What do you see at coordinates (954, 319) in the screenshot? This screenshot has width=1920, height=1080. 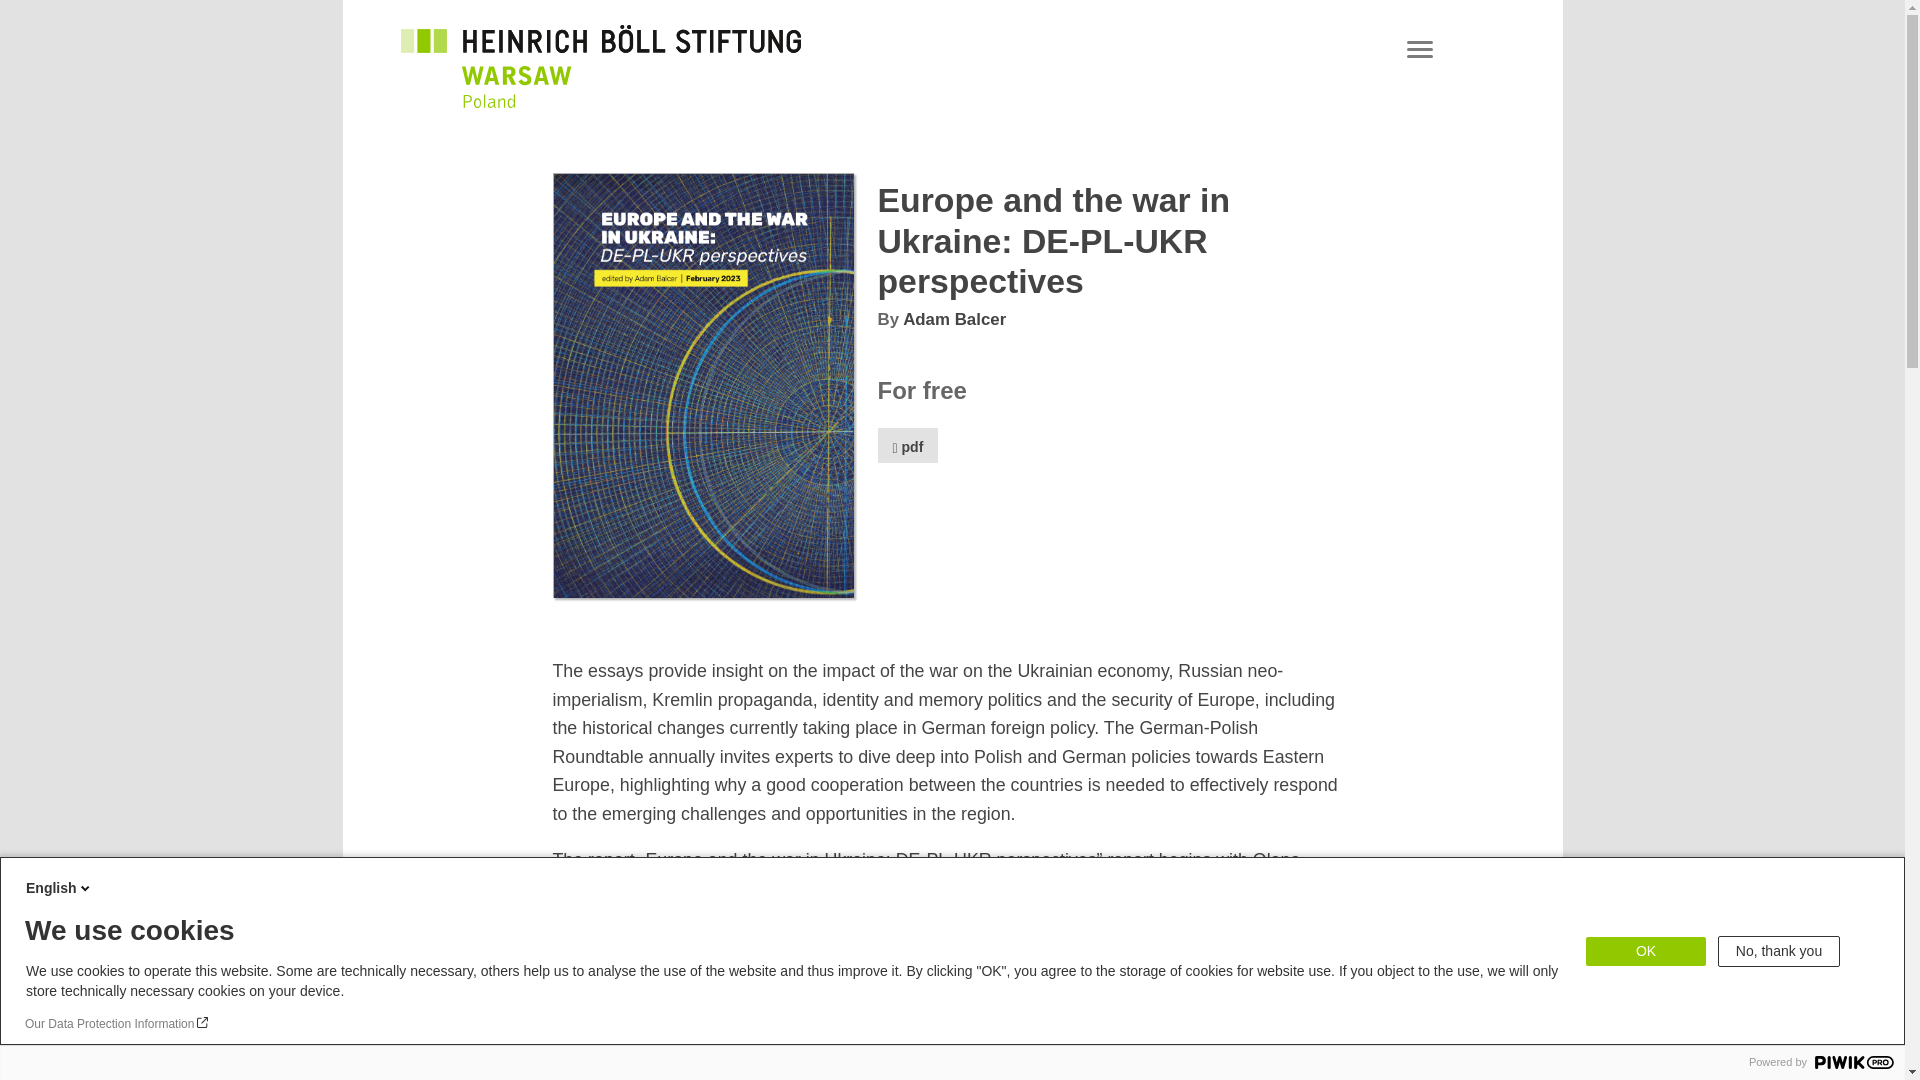 I see `Adam Balcer` at bounding box center [954, 319].